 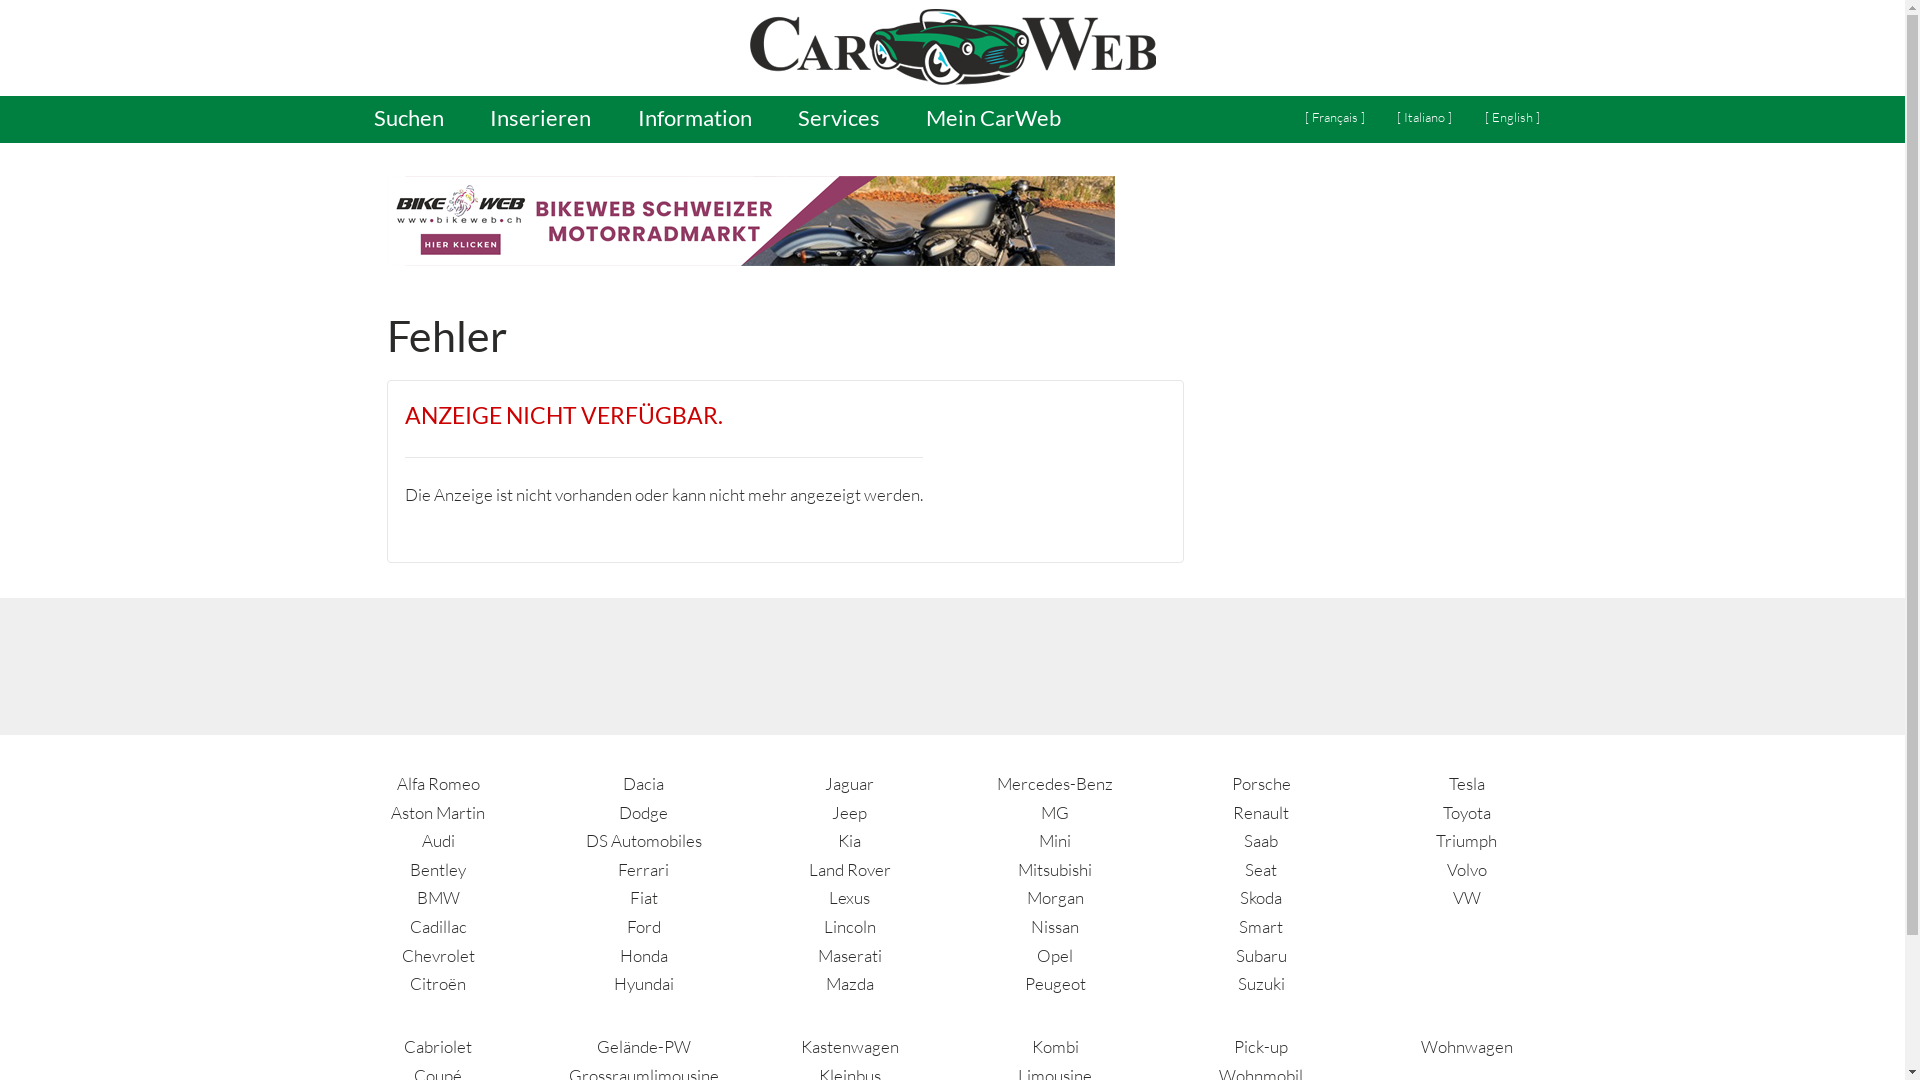 I want to click on Cadillac, so click(x=438, y=926).